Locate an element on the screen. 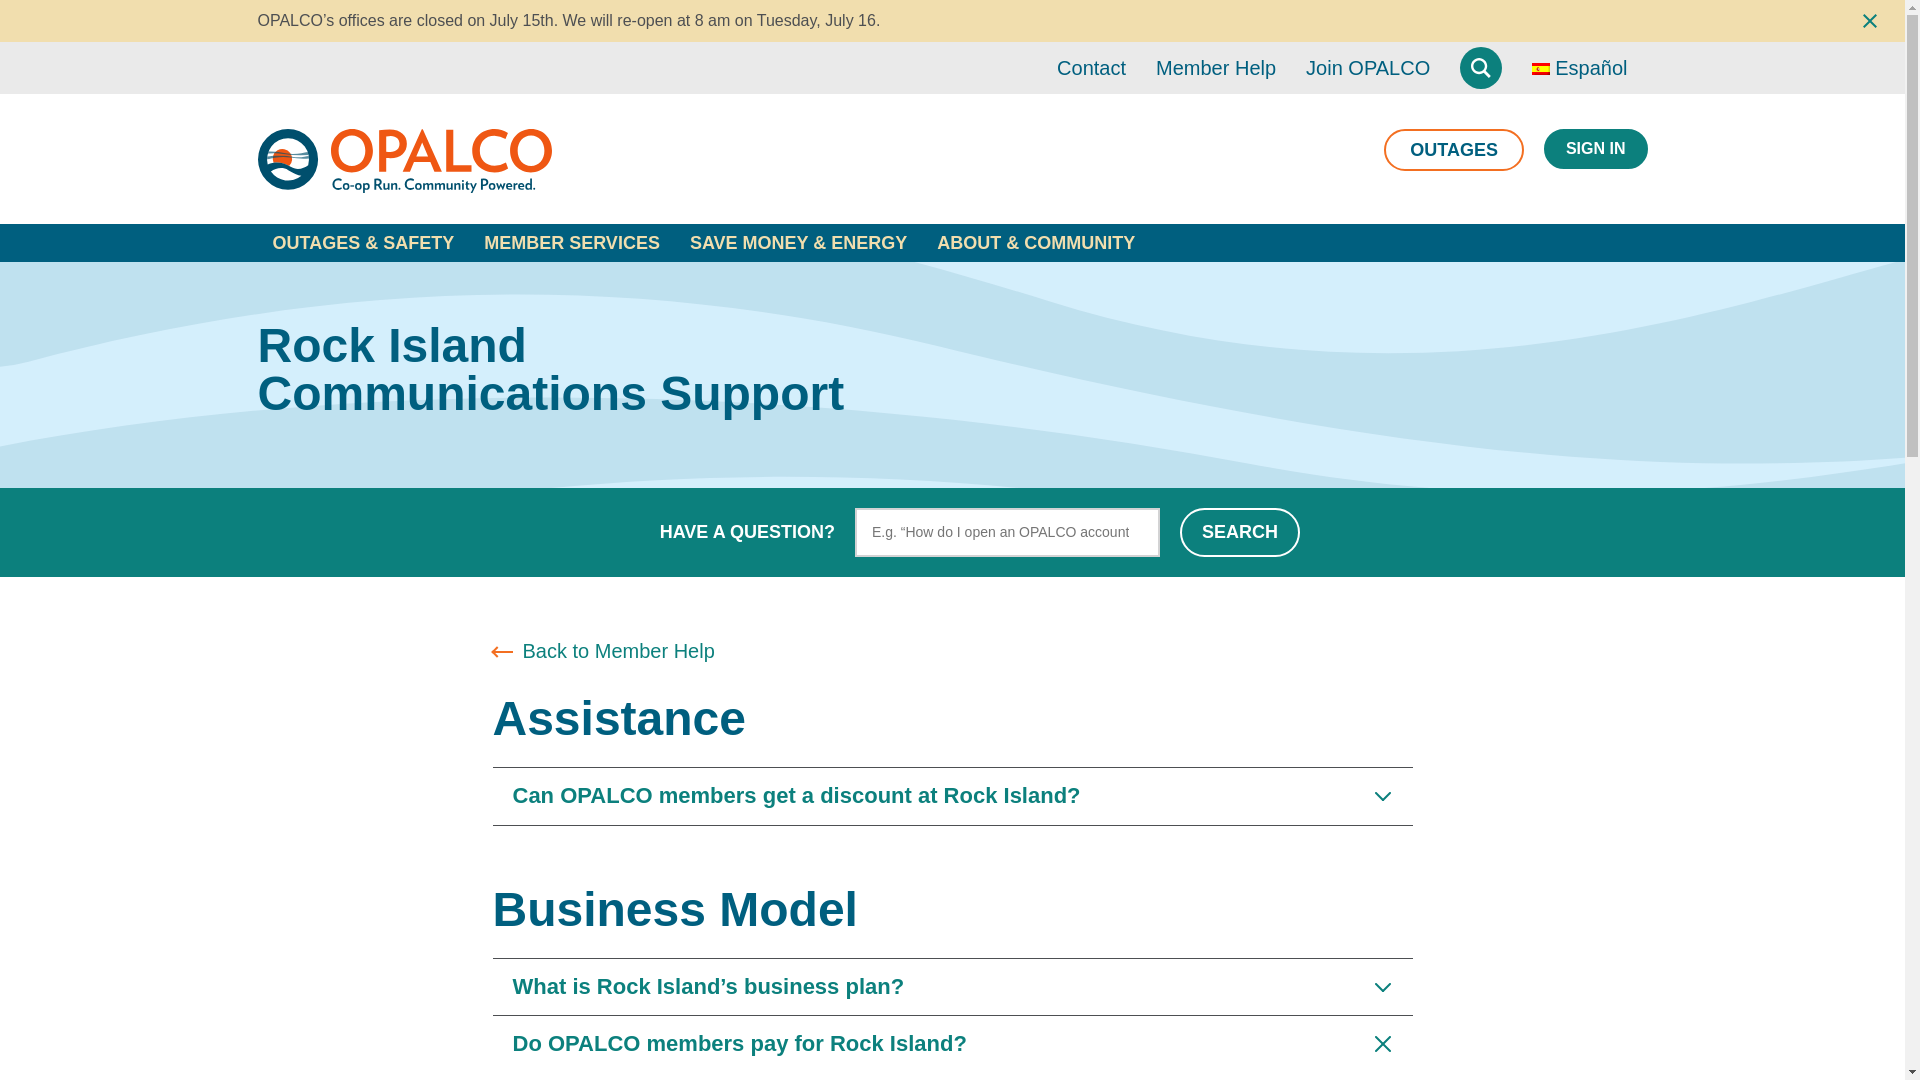 The width and height of the screenshot is (1920, 1080). OUTAGE CENTER is located at coordinates (356, 278).